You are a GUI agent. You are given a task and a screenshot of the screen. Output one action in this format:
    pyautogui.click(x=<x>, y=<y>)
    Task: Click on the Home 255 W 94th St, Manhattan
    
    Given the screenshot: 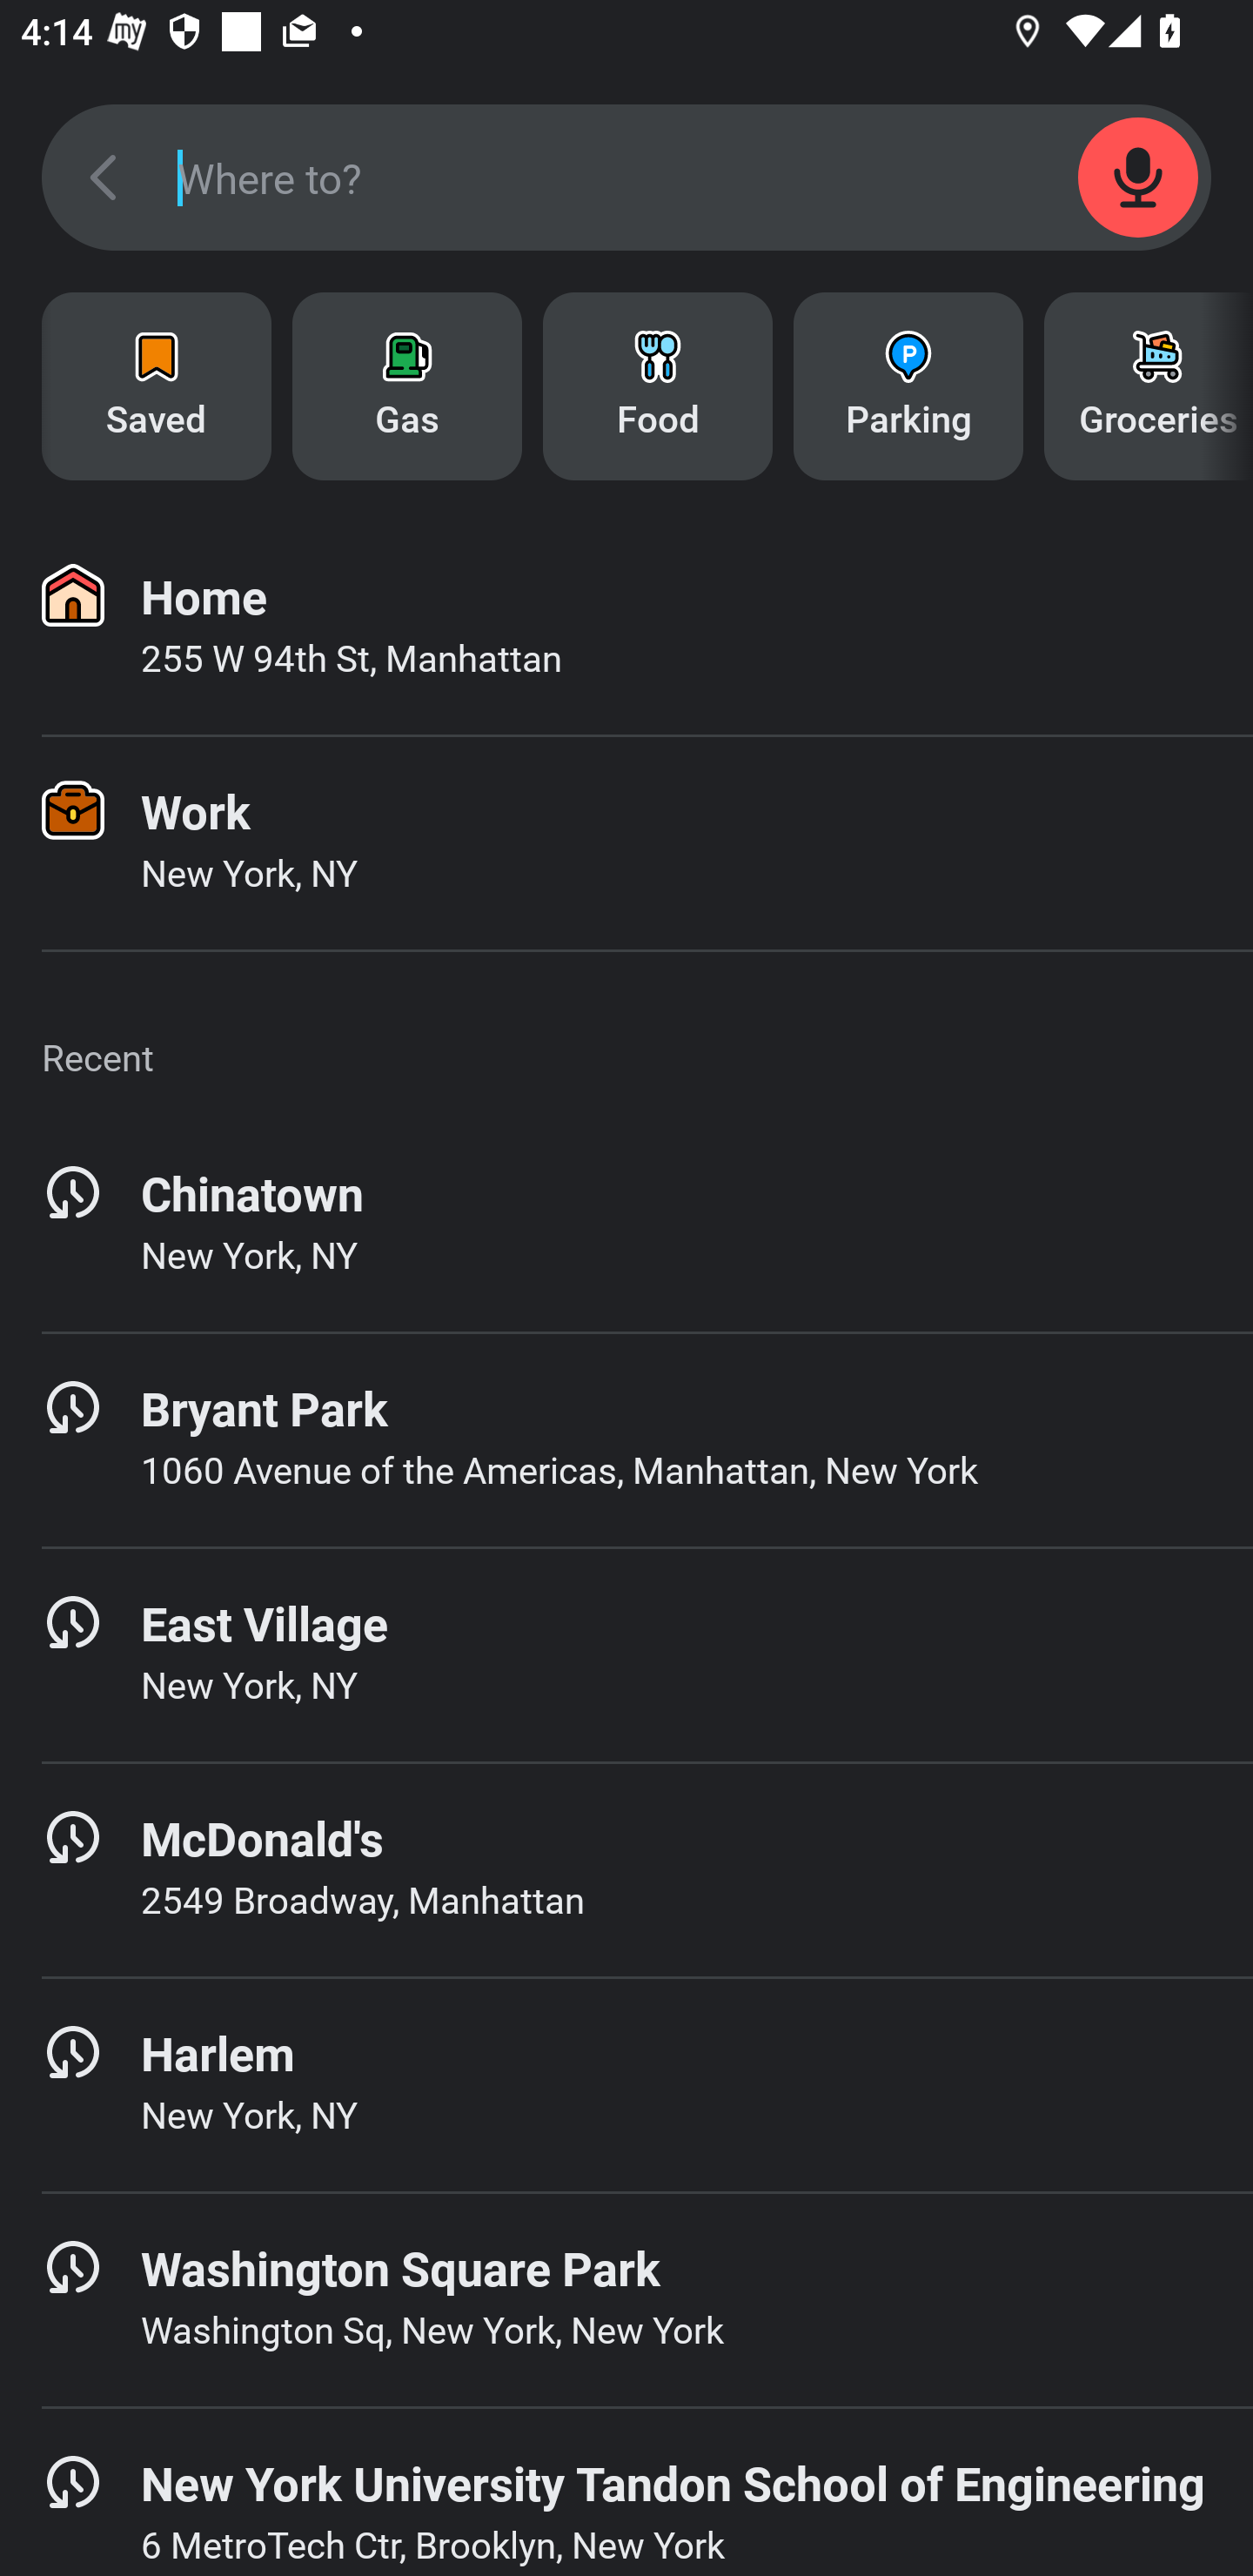 What is the action you would take?
    pyautogui.click(x=626, y=628)
    